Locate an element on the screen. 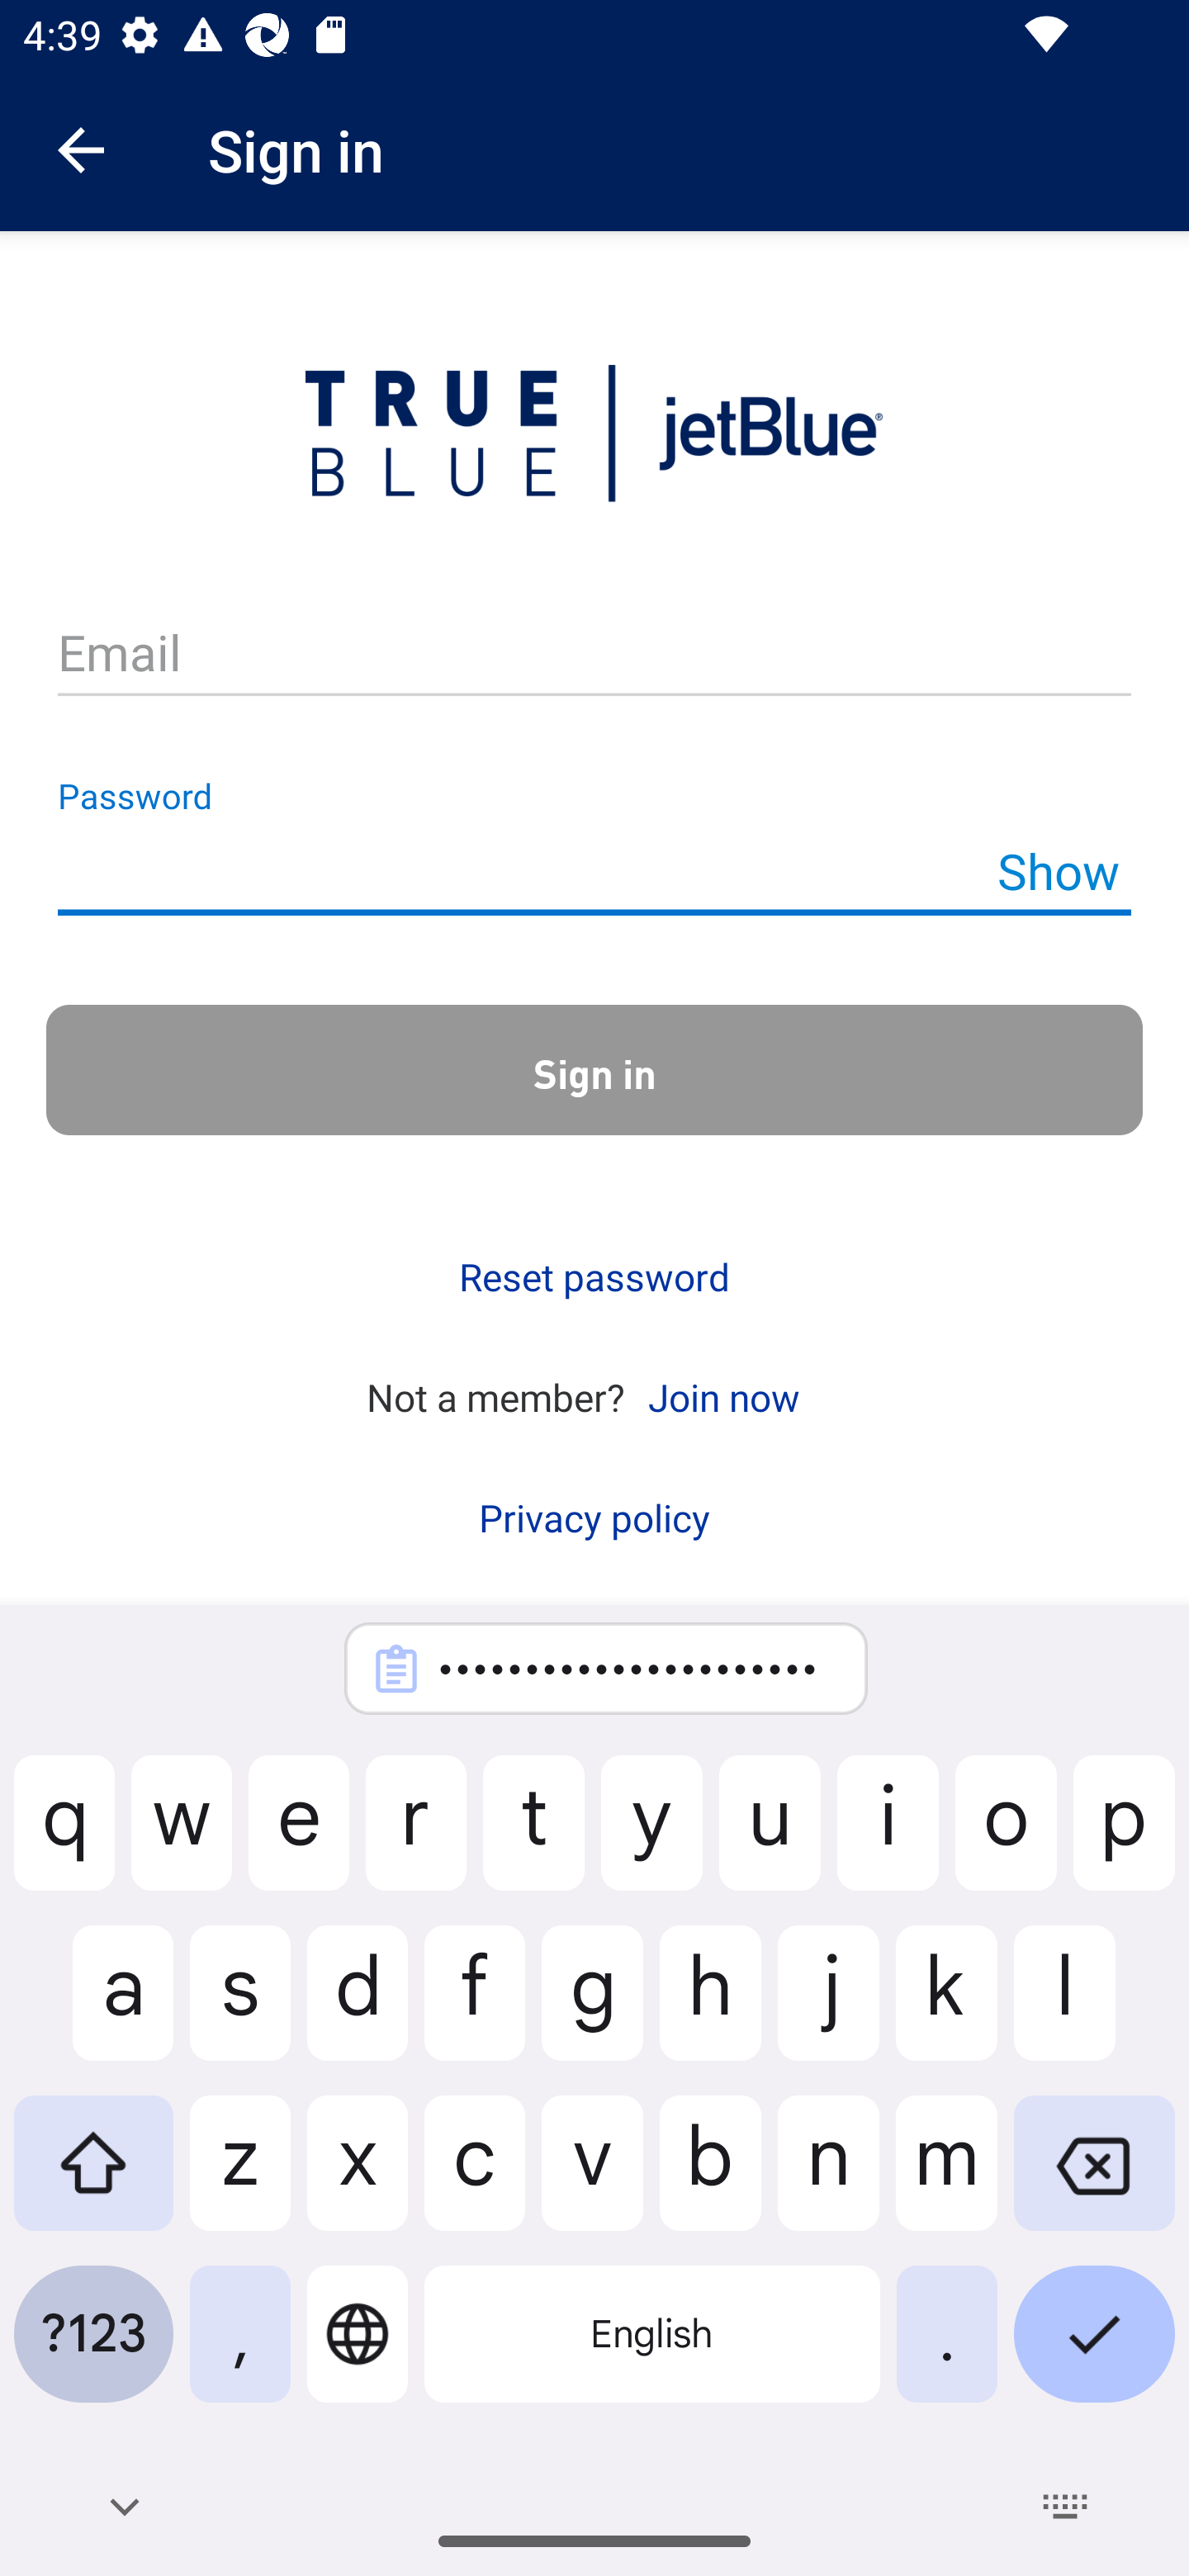 The image size is (1189, 2576). Email is located at coordinates (594, 656).